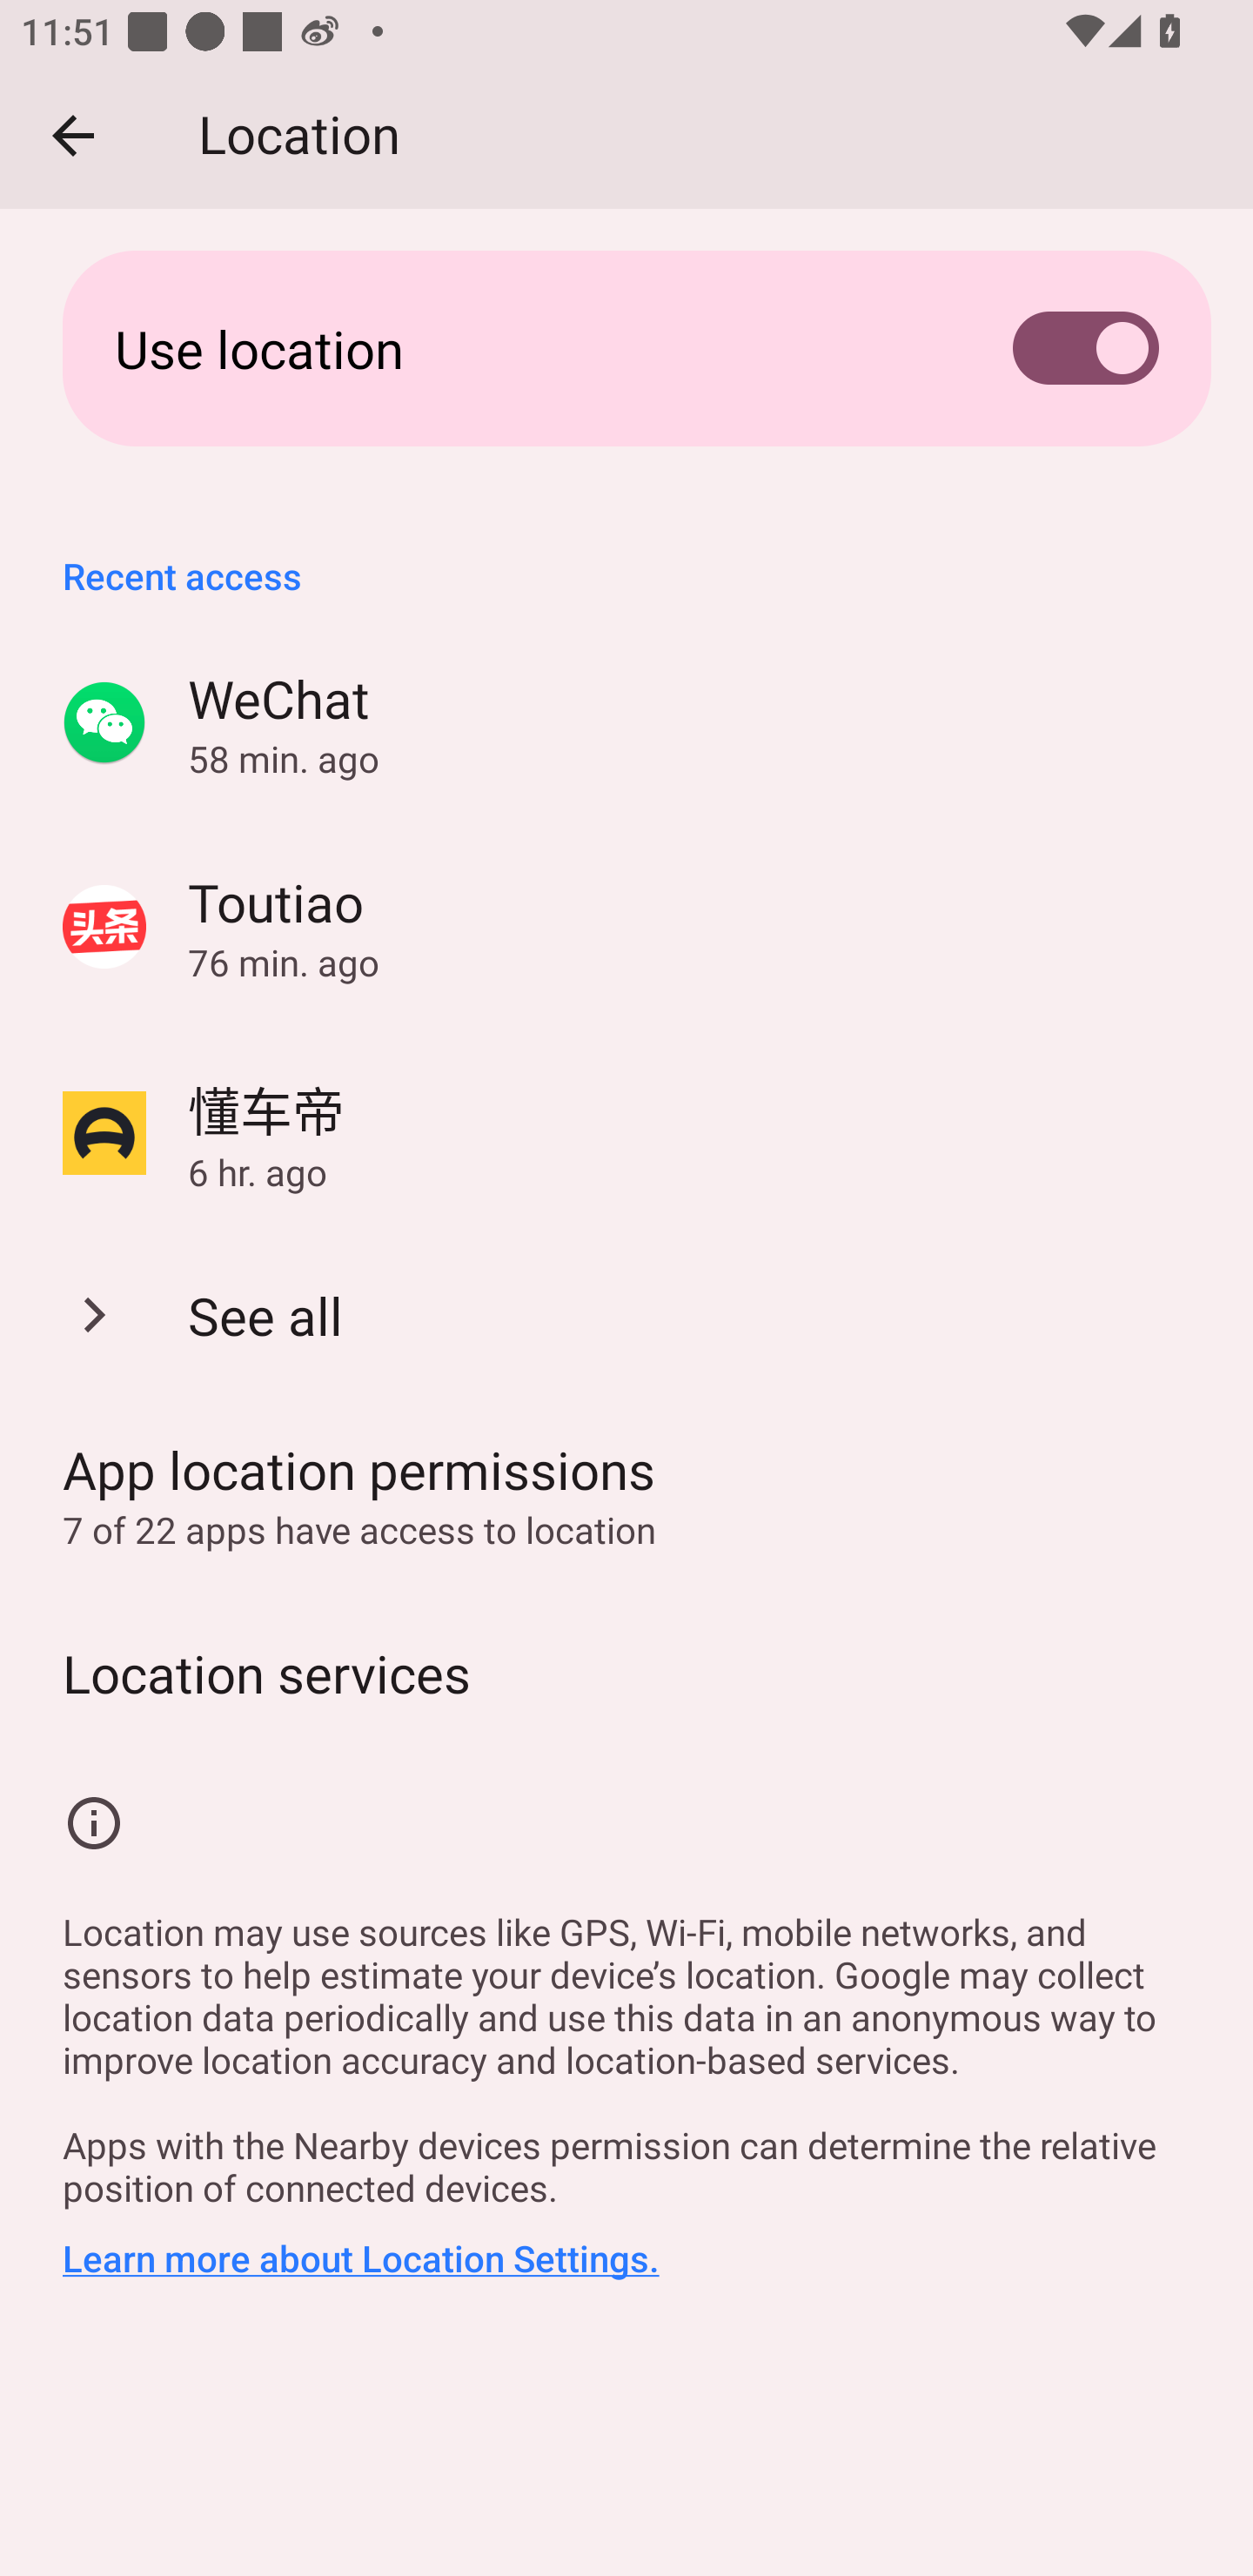 The image size is (1253, 2576). What do you see at coordinates (73, 135) in the screenshot?
I see `Navigate up` at bounding box center [73, 135].